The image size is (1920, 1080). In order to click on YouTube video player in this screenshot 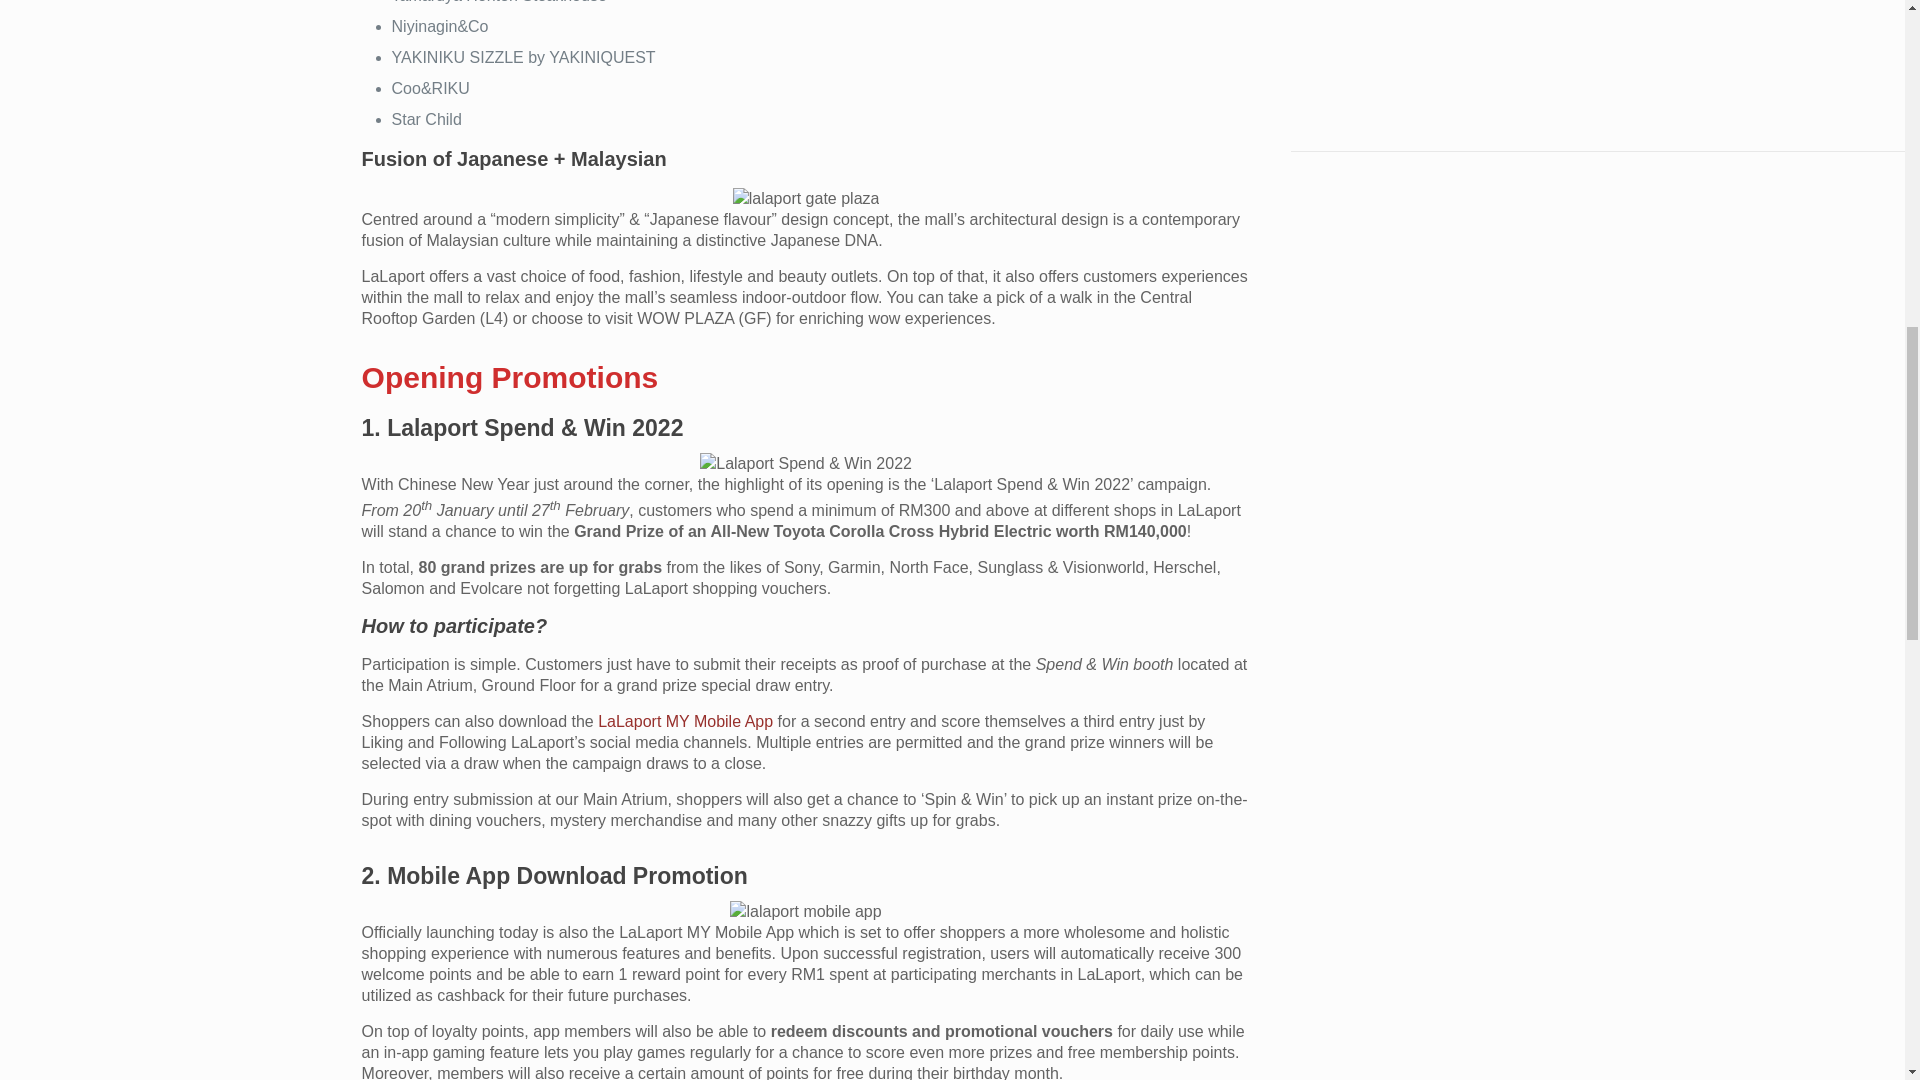, I will do `click(1416, 50)`.